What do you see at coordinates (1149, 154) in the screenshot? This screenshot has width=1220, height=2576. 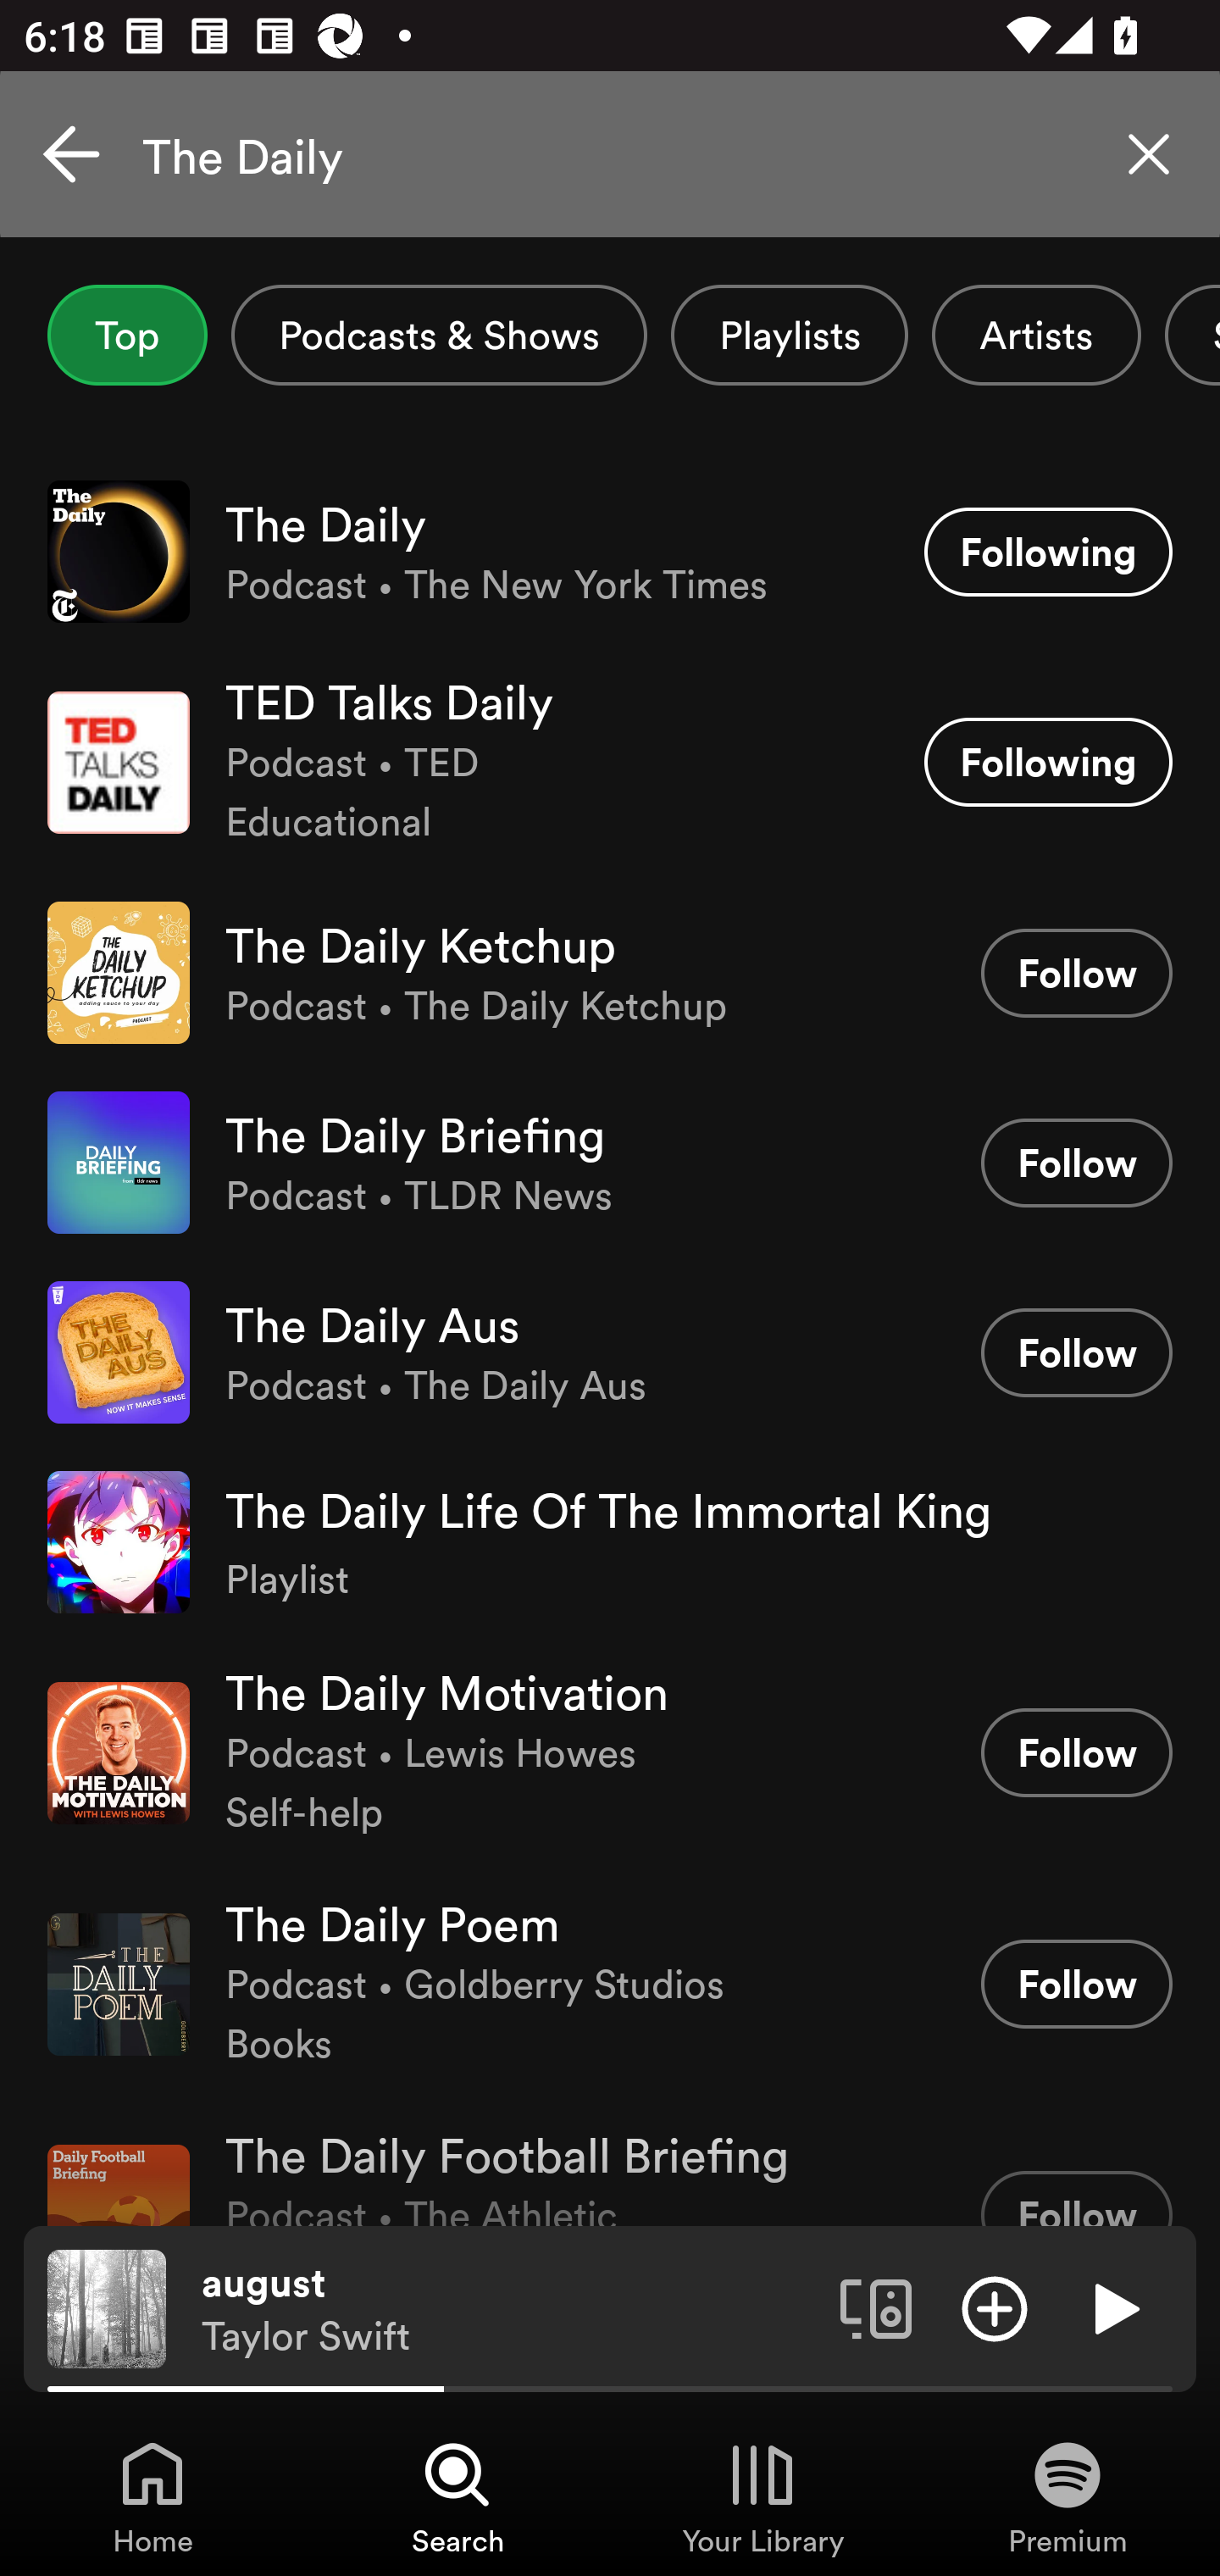 I see `Clear search query` at bounding box center [1149, 154].